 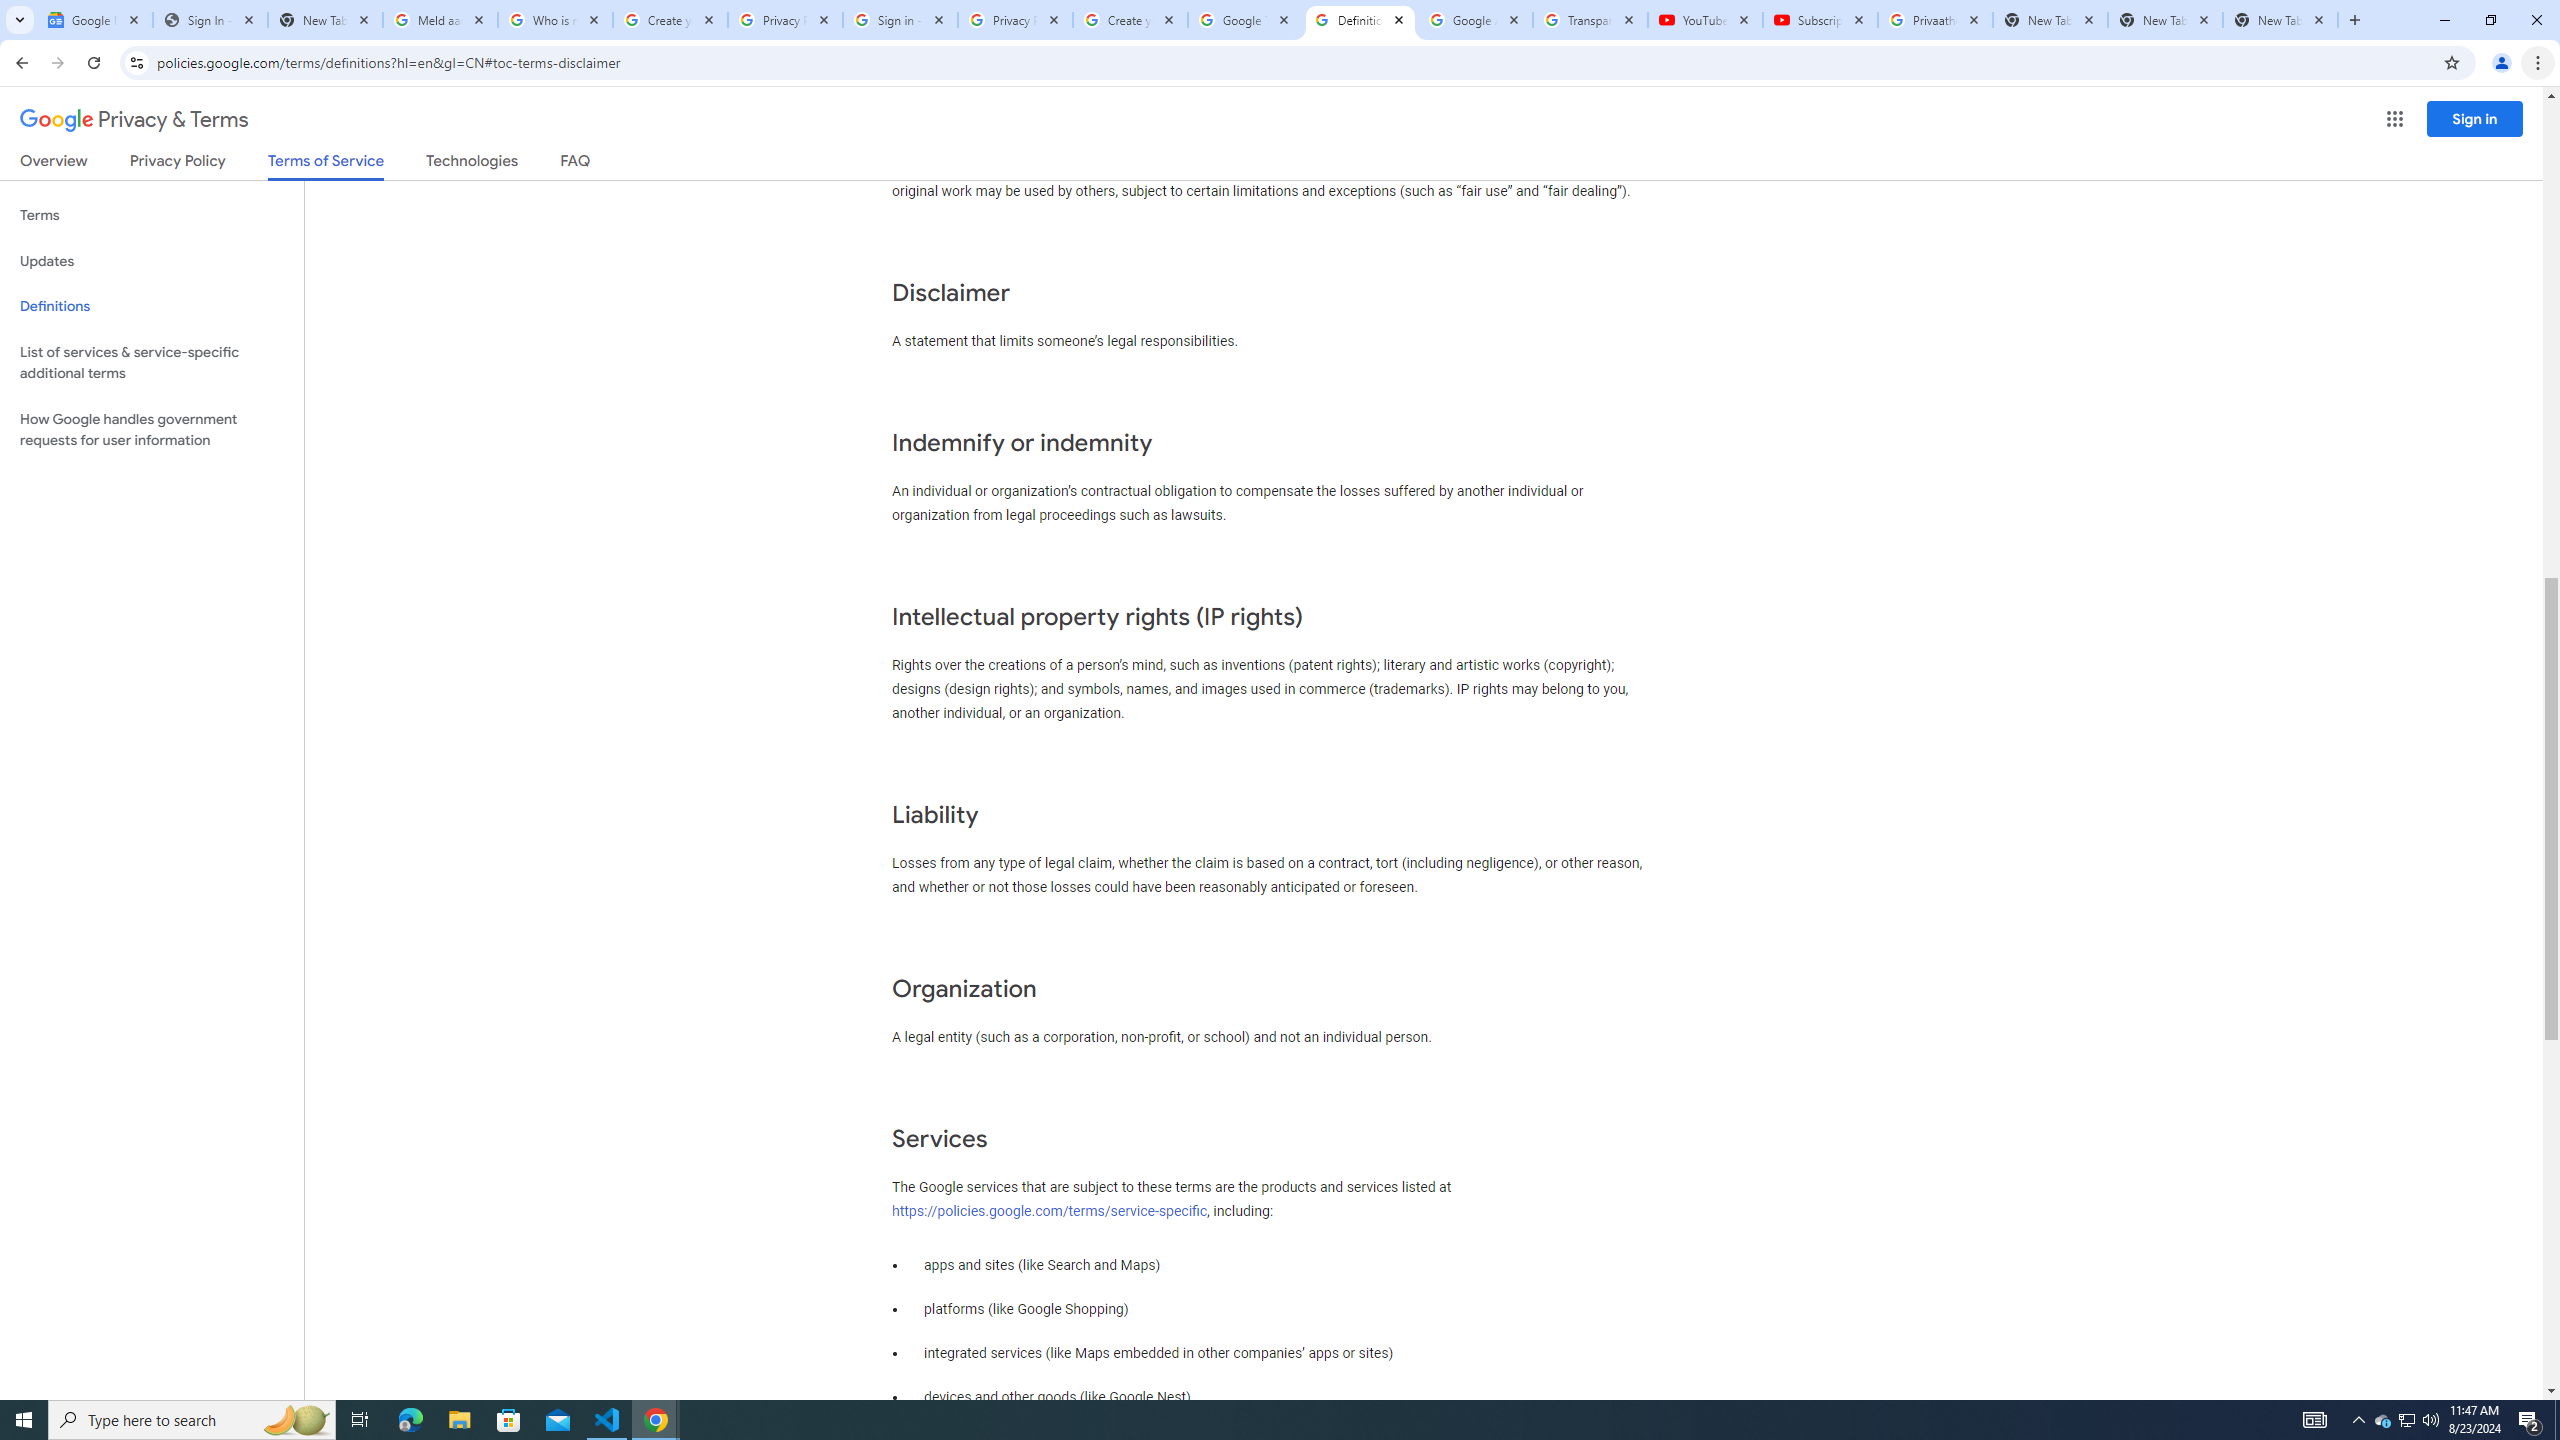 What do you see at coordinates (210, 20) in the screenshot?
I see `Sign In - USA TODAY` at bounding box center [210, 20].